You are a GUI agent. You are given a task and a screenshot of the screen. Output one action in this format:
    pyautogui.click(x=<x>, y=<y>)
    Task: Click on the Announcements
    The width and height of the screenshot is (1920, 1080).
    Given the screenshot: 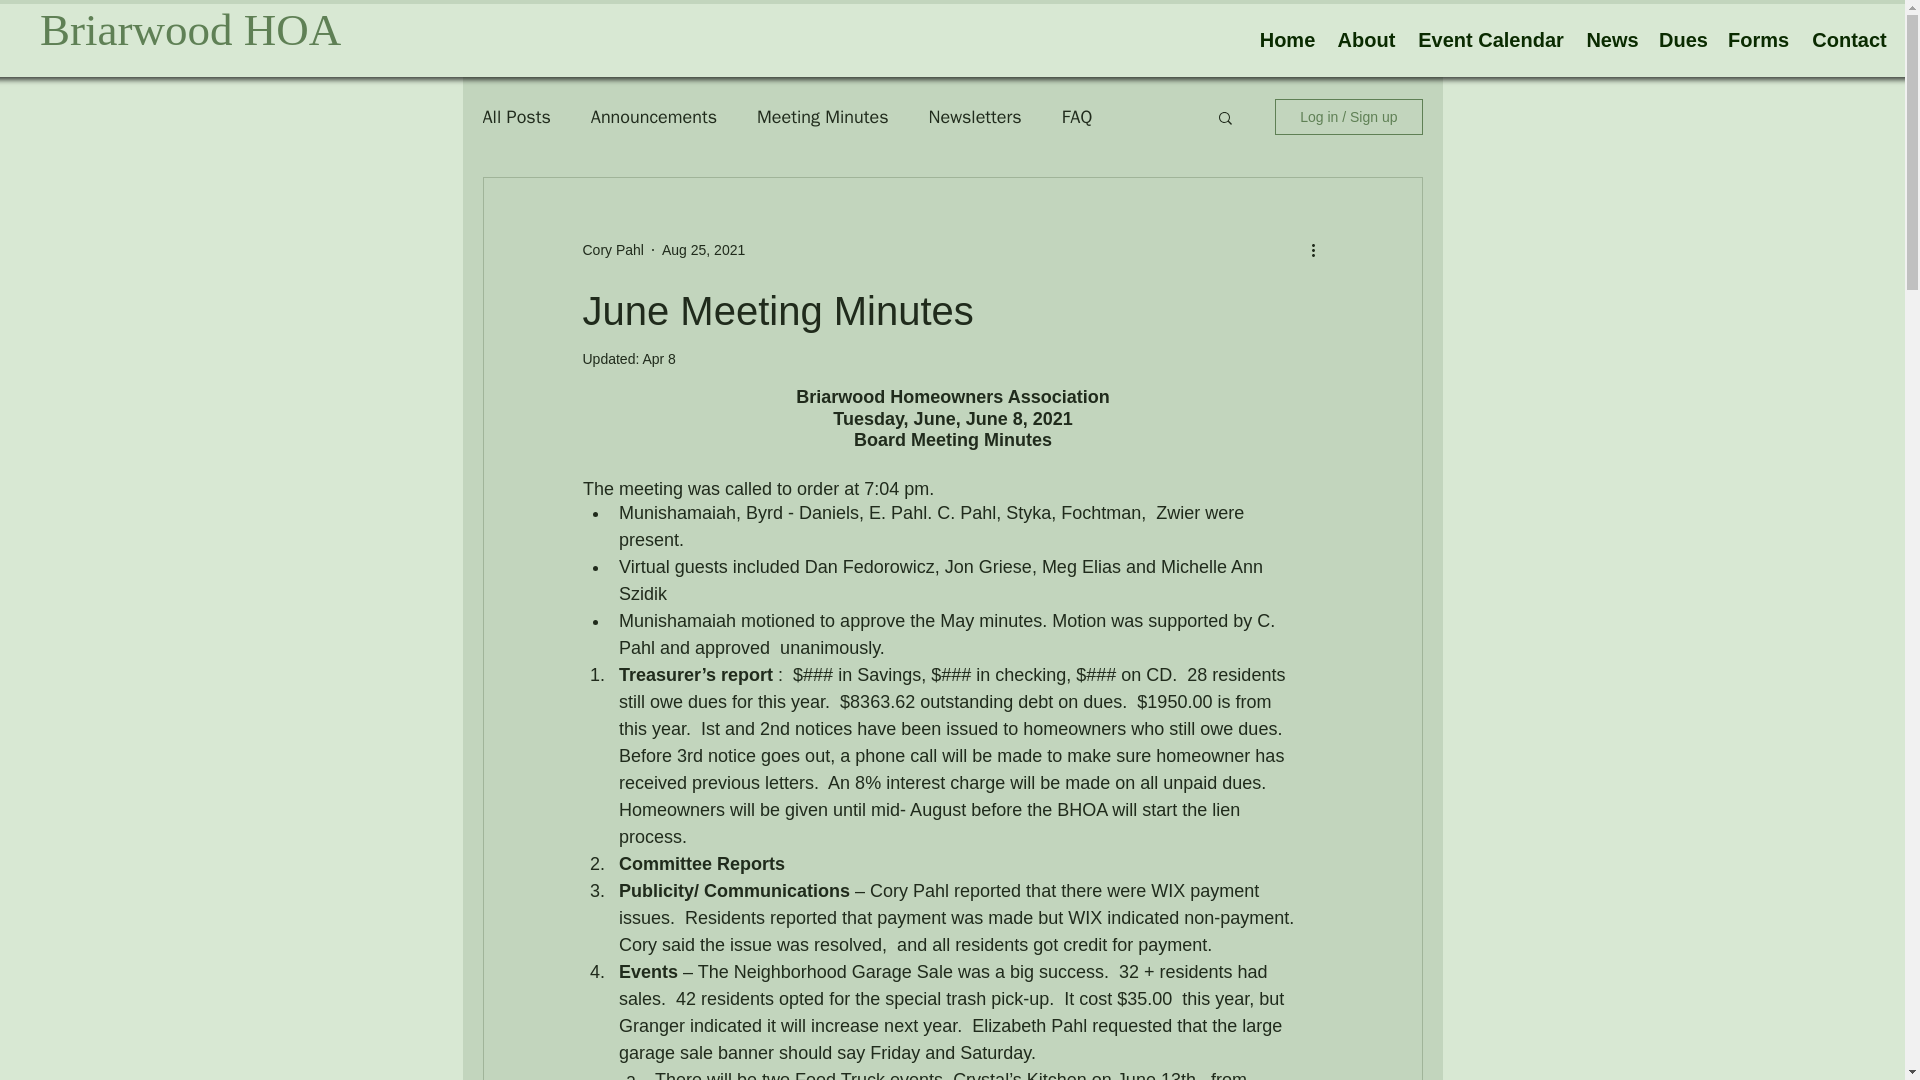 What is the action you would take?
    pyautogui.click(x=654, y=116)
    